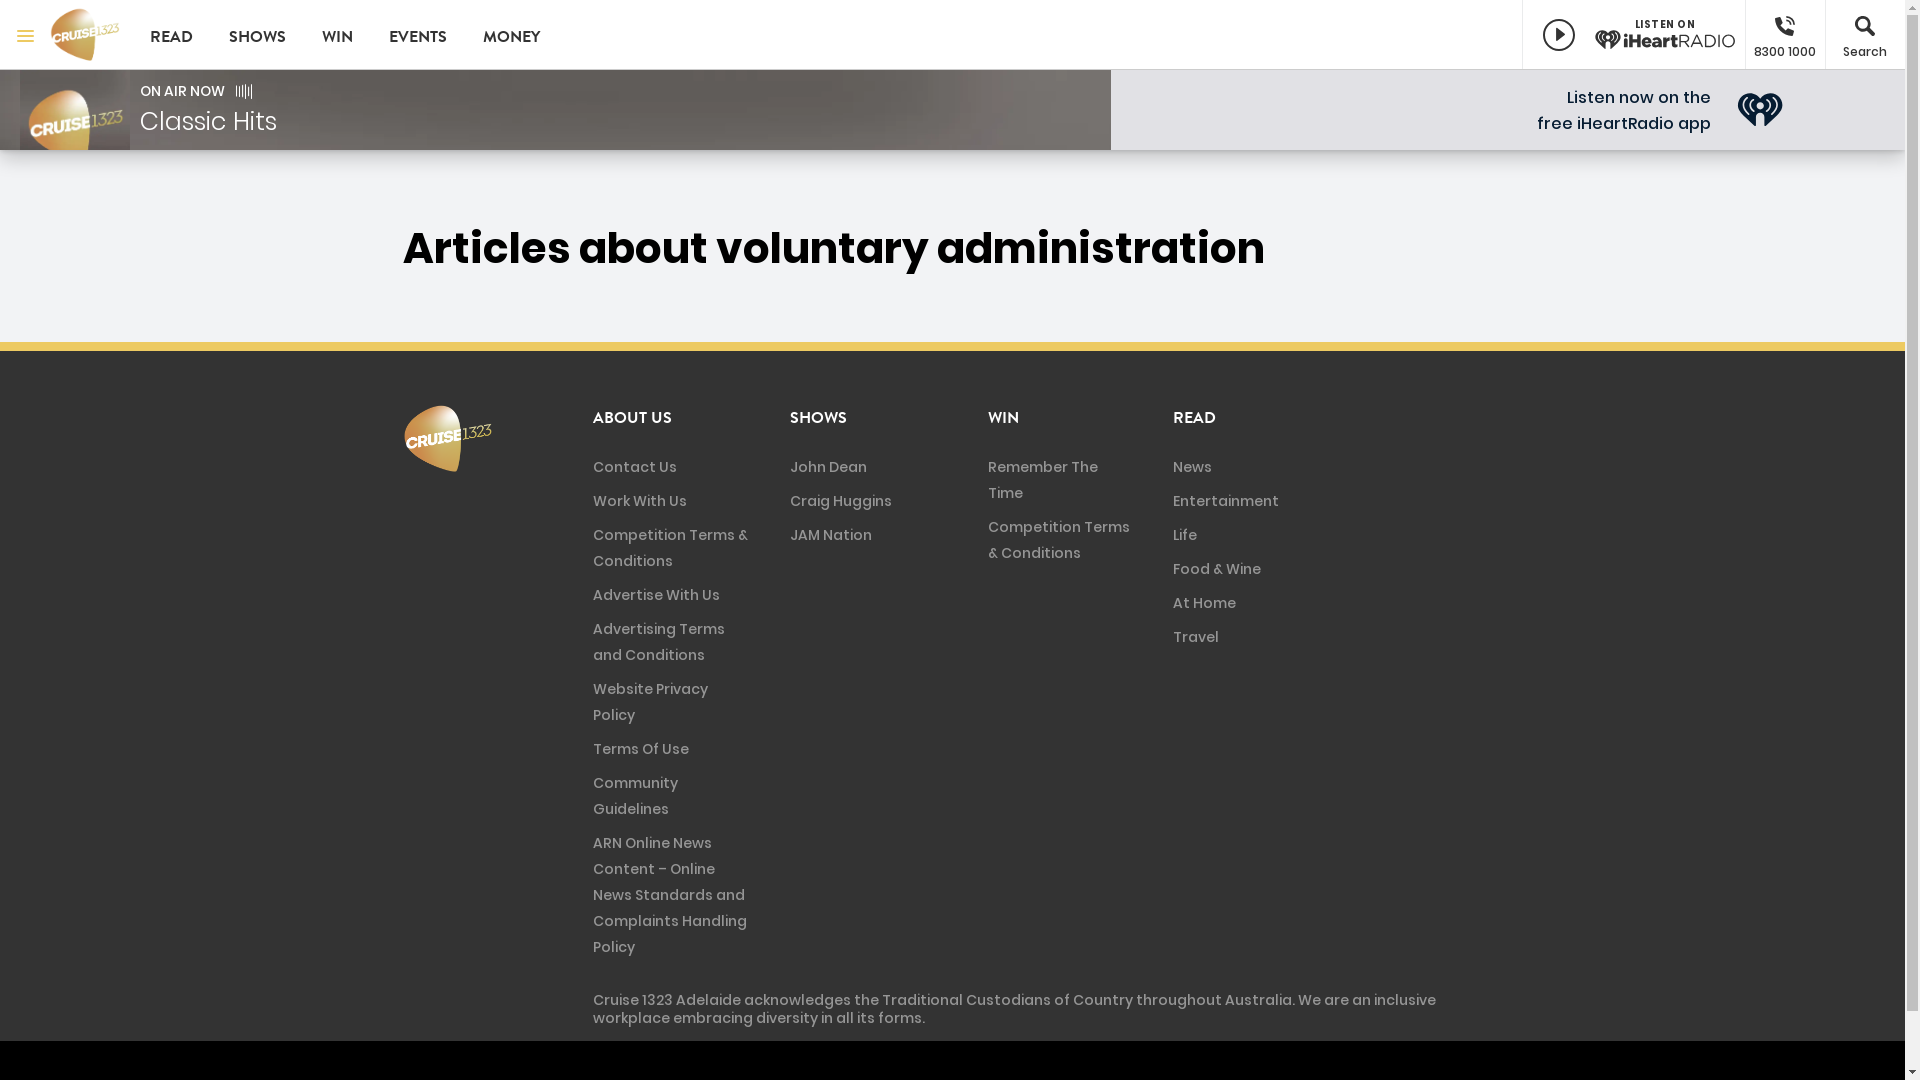 Image resolution: width=1920 pixels, height=1080 pixels. What do you see at coordinates (258, 35) in the screenshot?
I see `SHOWS` at bounding box center [258, 35].